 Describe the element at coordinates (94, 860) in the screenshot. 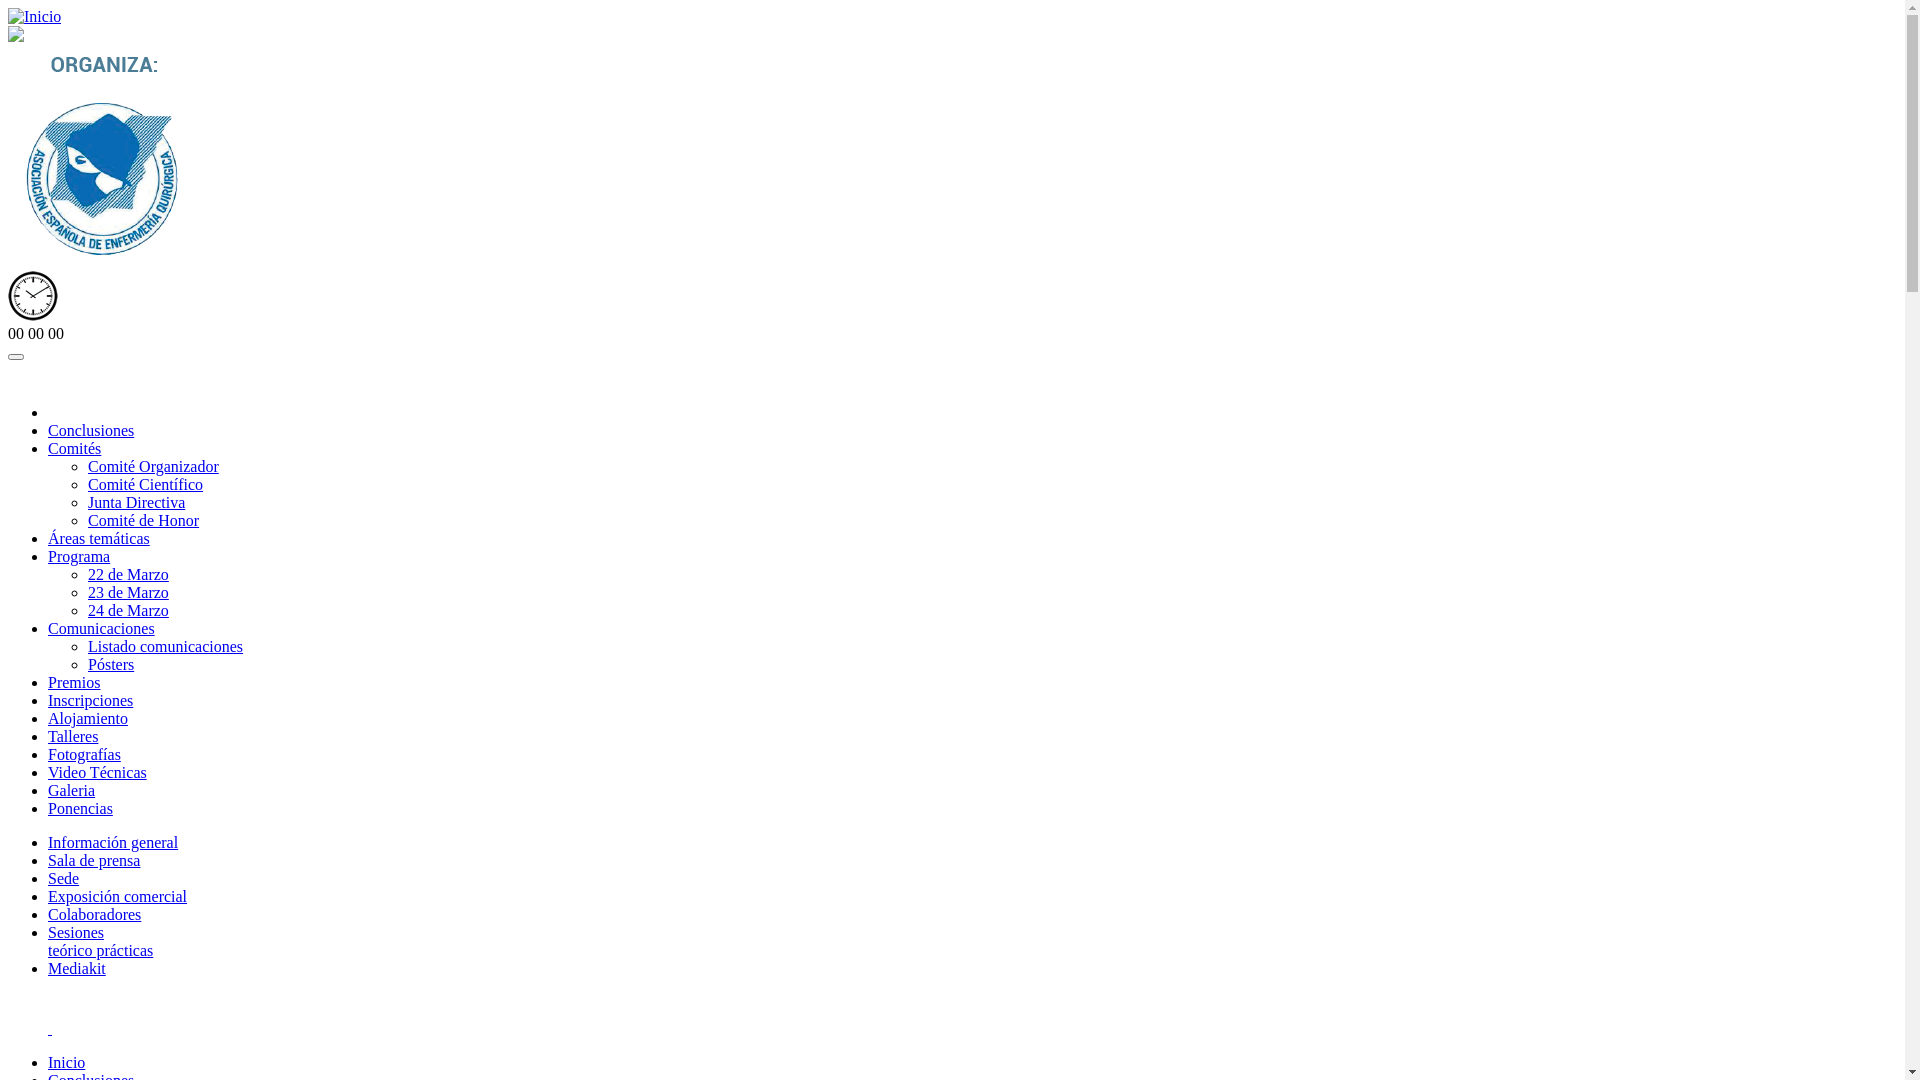

I see `Sala de prensa` at that location.